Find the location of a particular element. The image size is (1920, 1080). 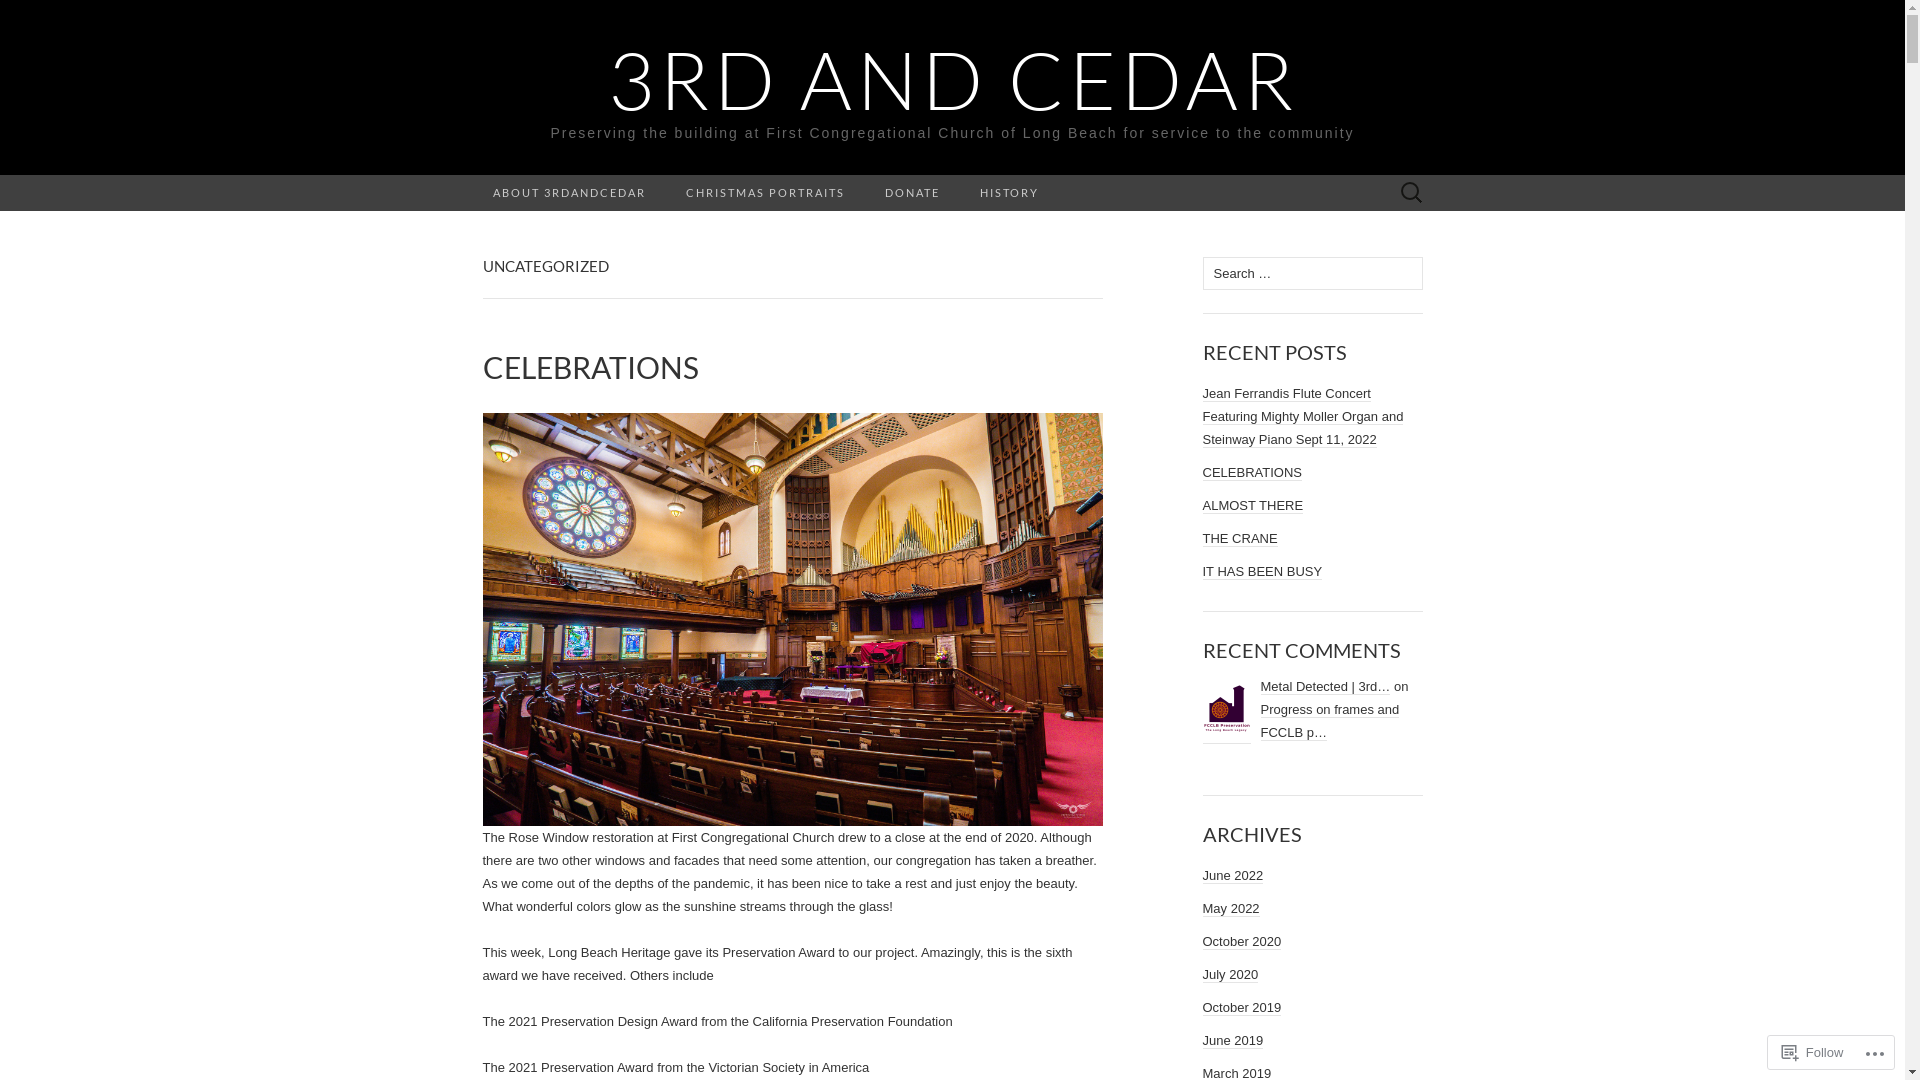

THE CRANE is located at coordinates (1240, 539).